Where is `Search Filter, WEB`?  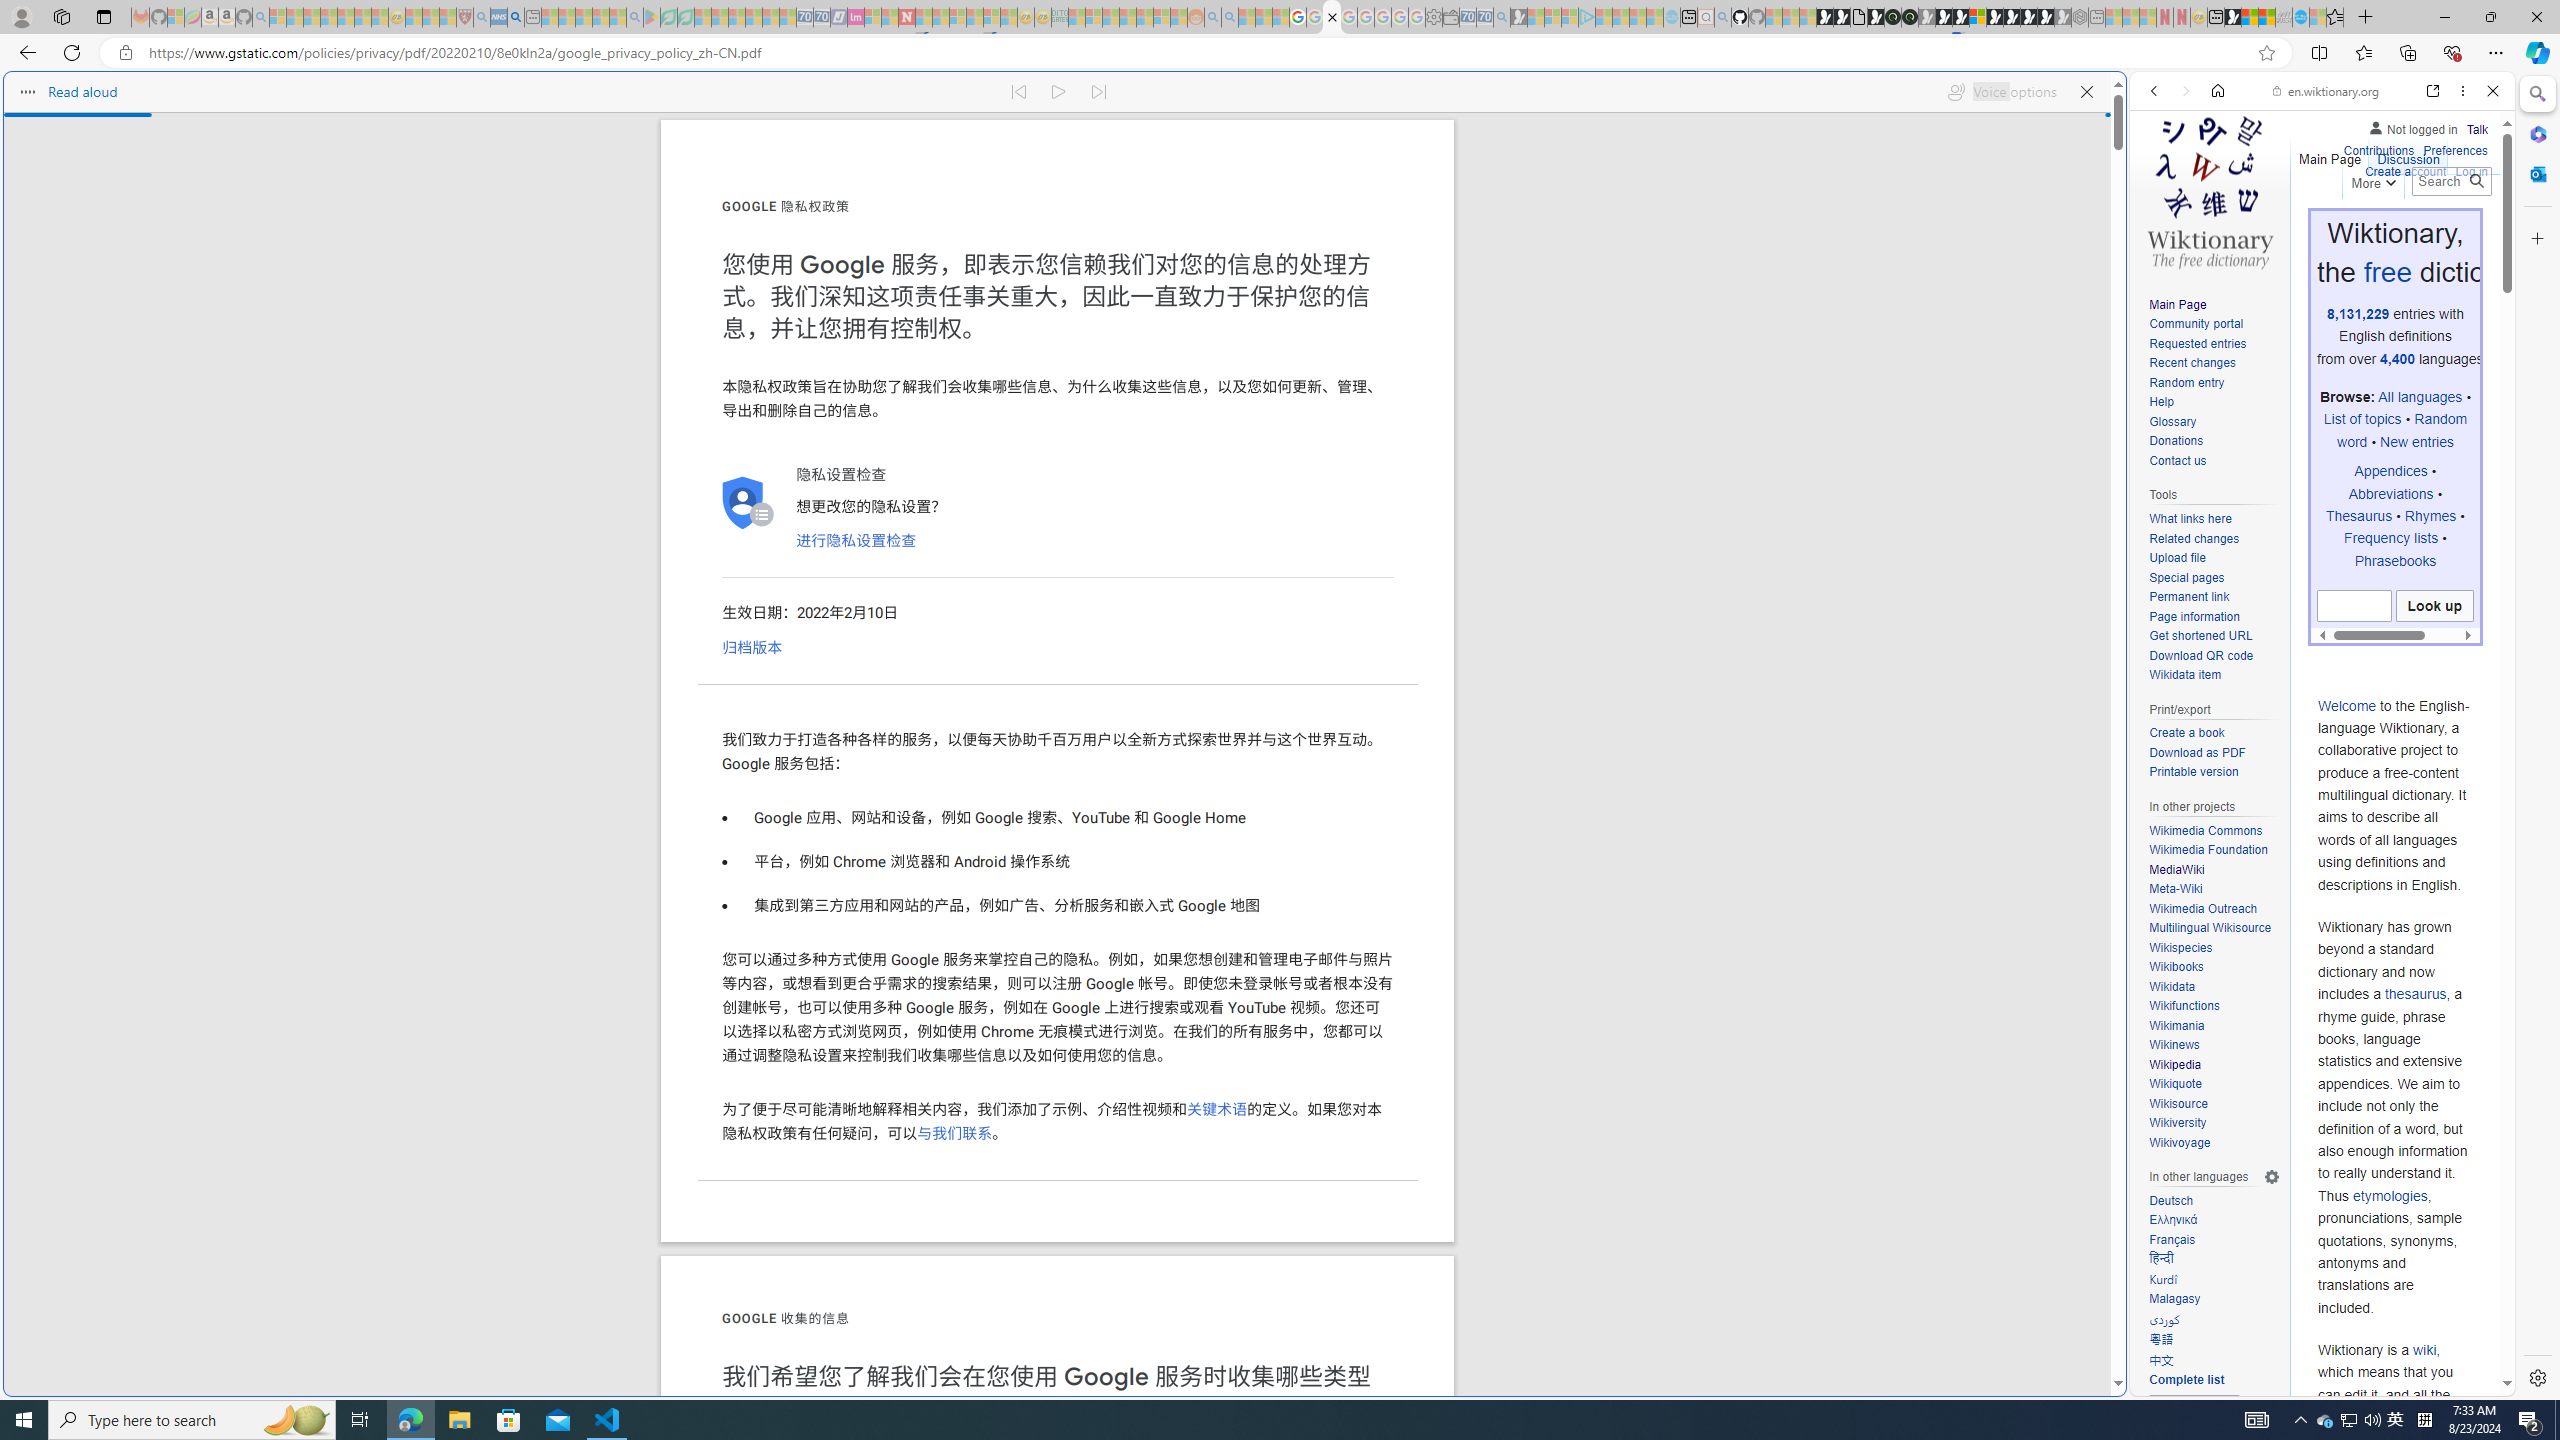
Search Filter, WEB is located at coordinates (2163, 228).